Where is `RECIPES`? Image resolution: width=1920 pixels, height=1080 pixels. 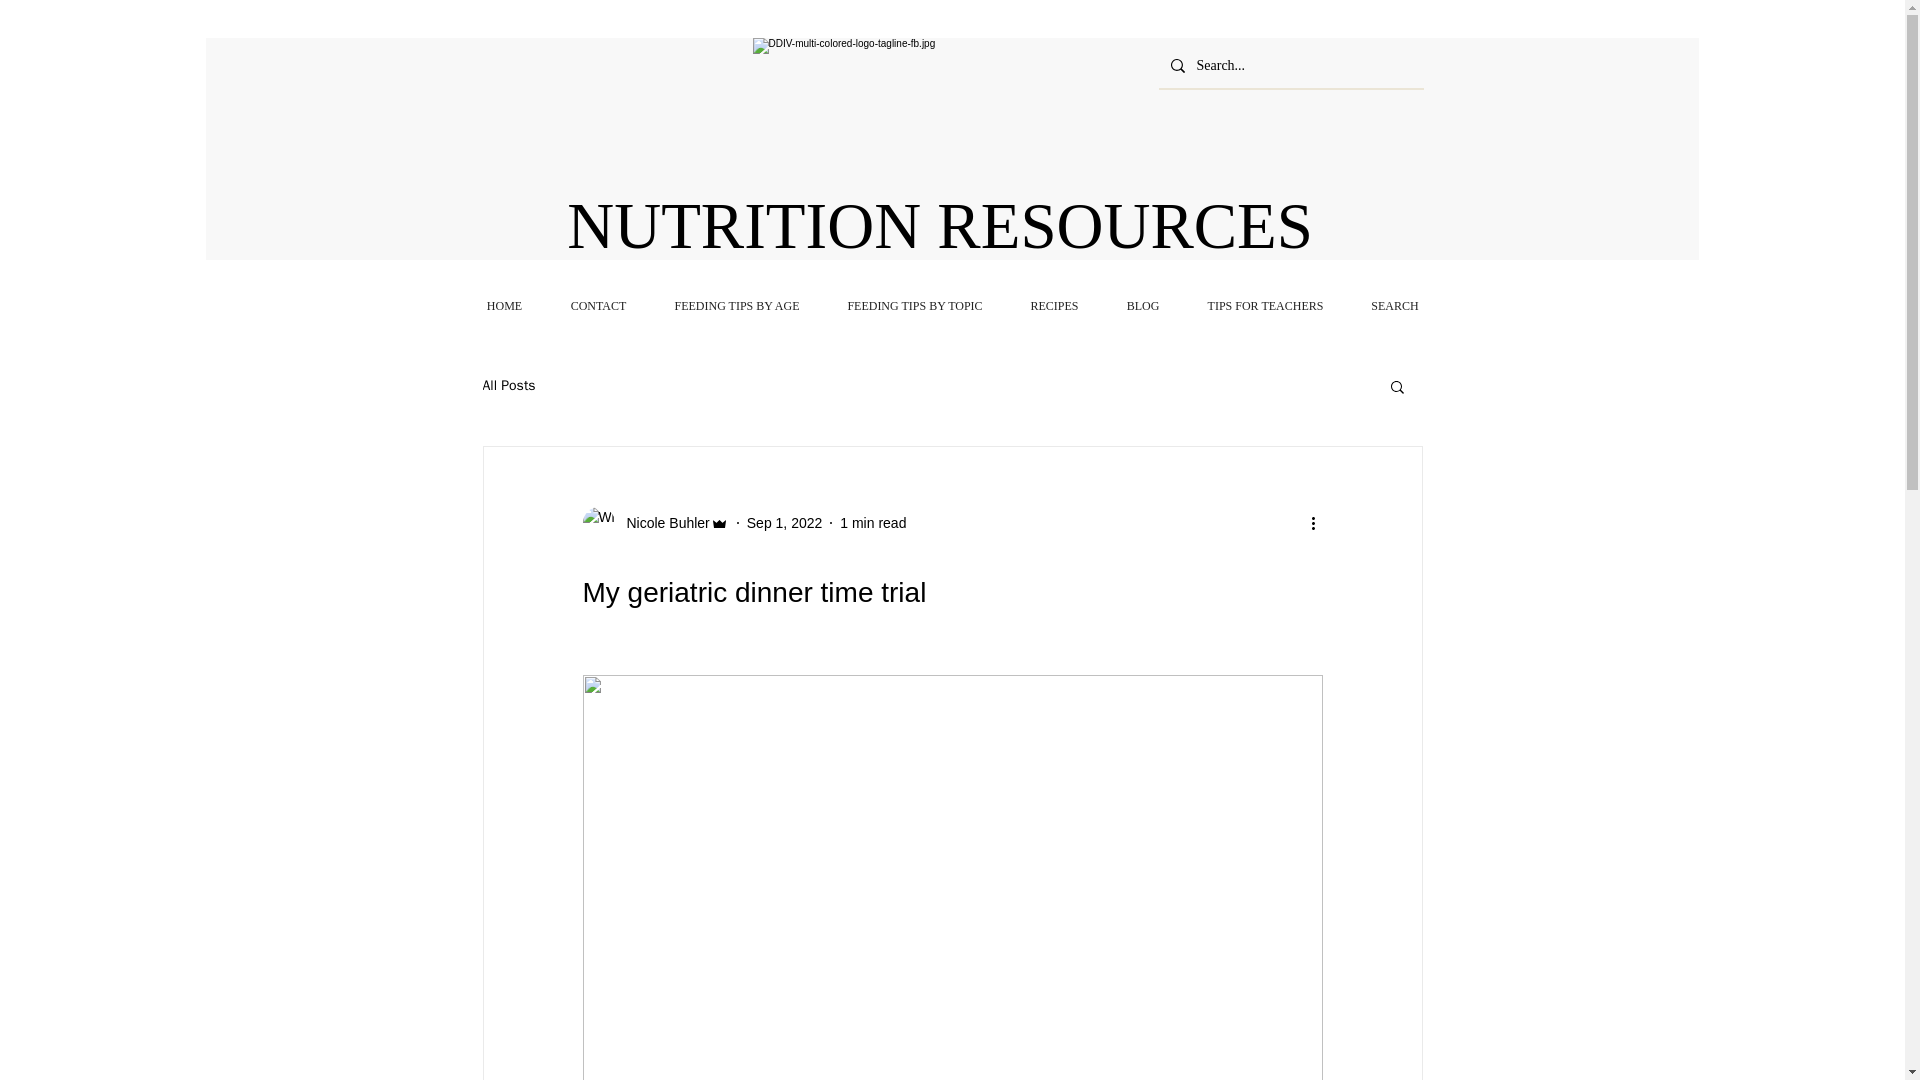 RECIPES is located at coordinates (1054, 306).